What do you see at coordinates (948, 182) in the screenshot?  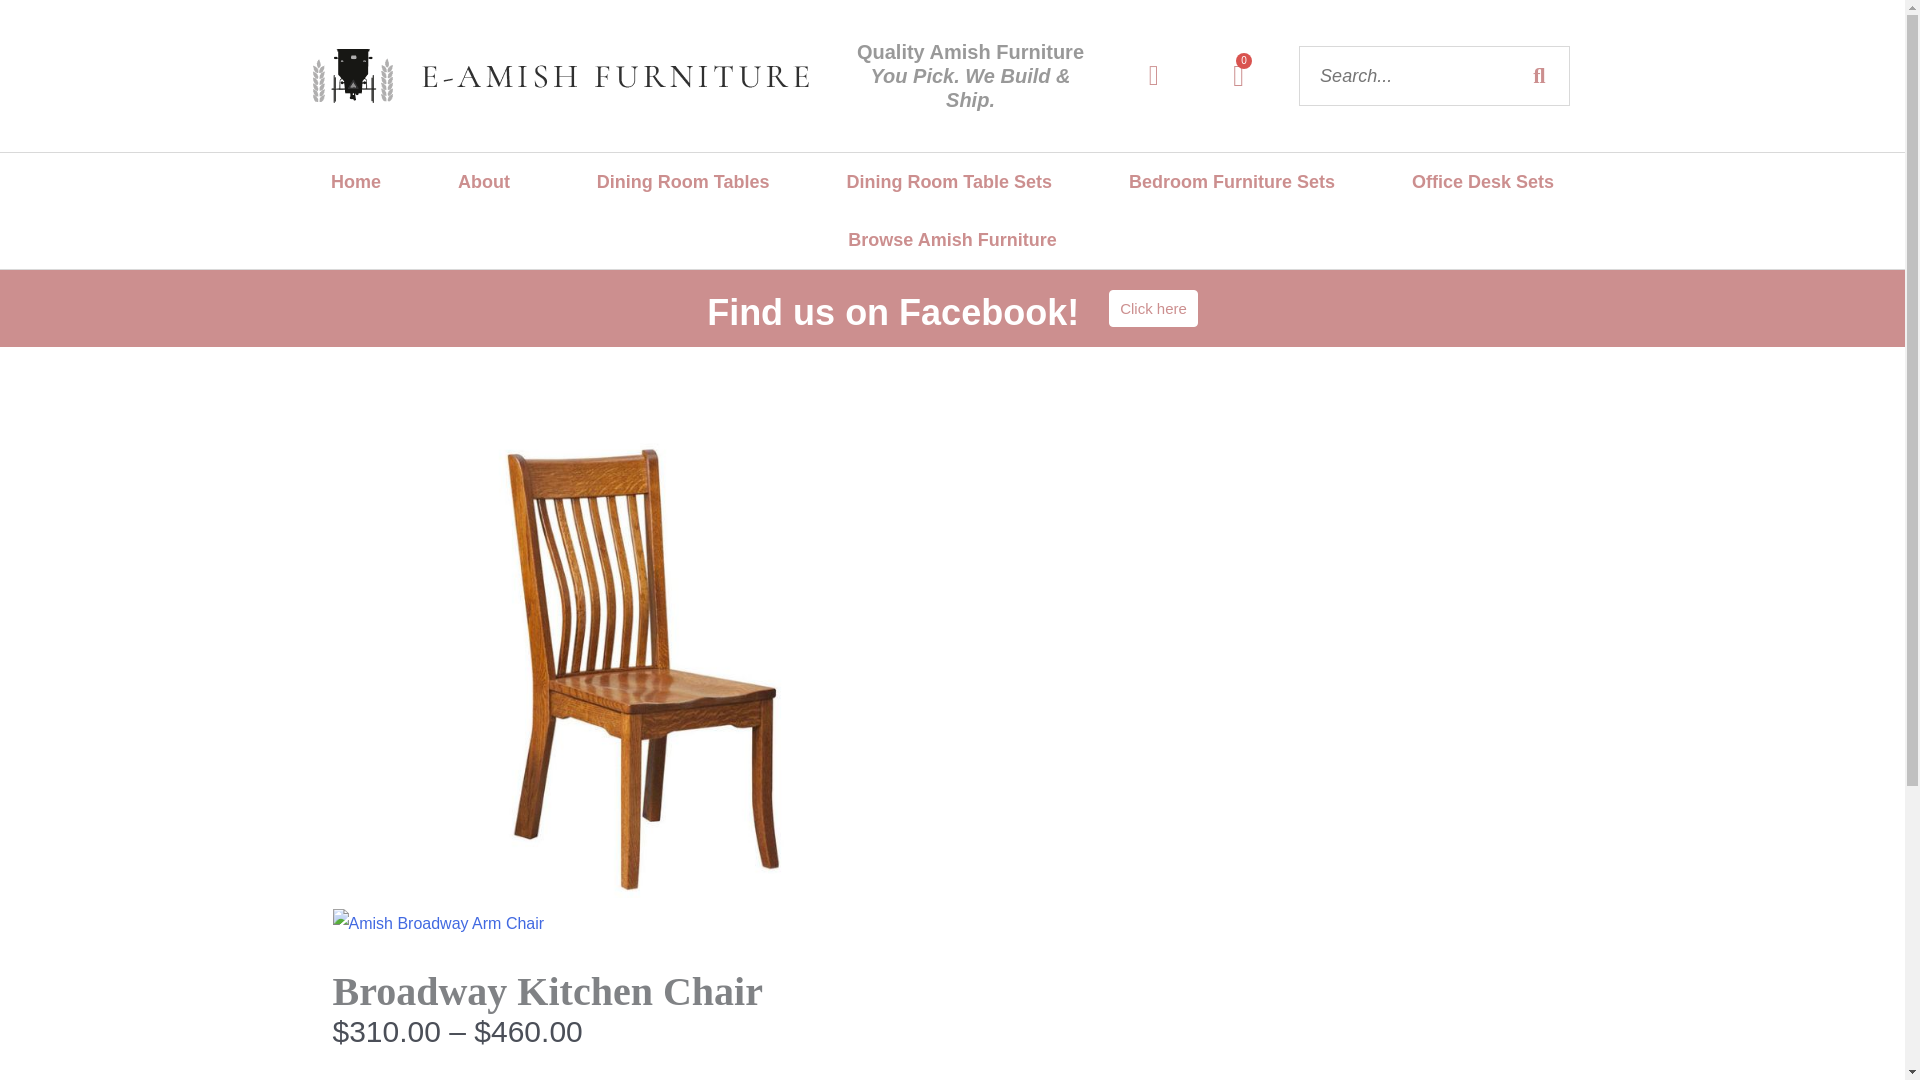 I see `Dining Room Table Sets` at bounding box center [948, 182].